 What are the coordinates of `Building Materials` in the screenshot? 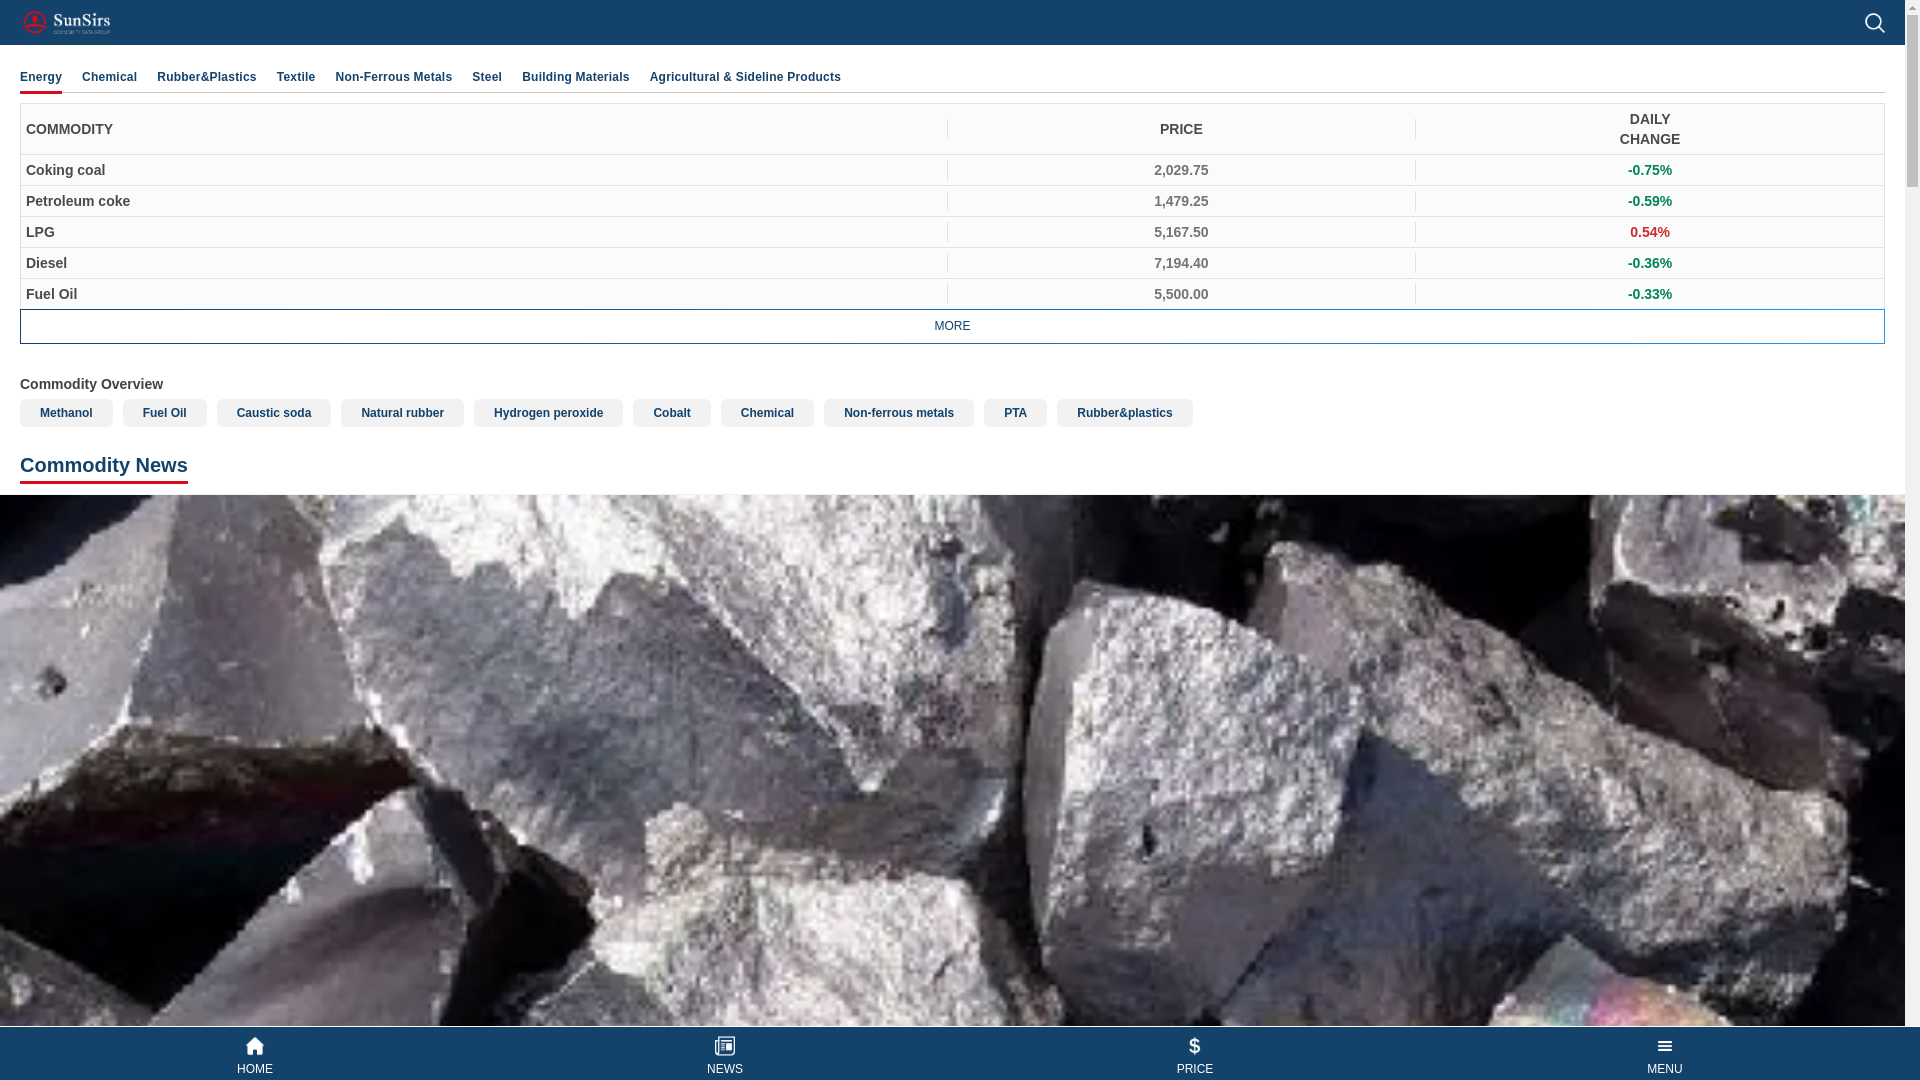 It's located at (576, 76).